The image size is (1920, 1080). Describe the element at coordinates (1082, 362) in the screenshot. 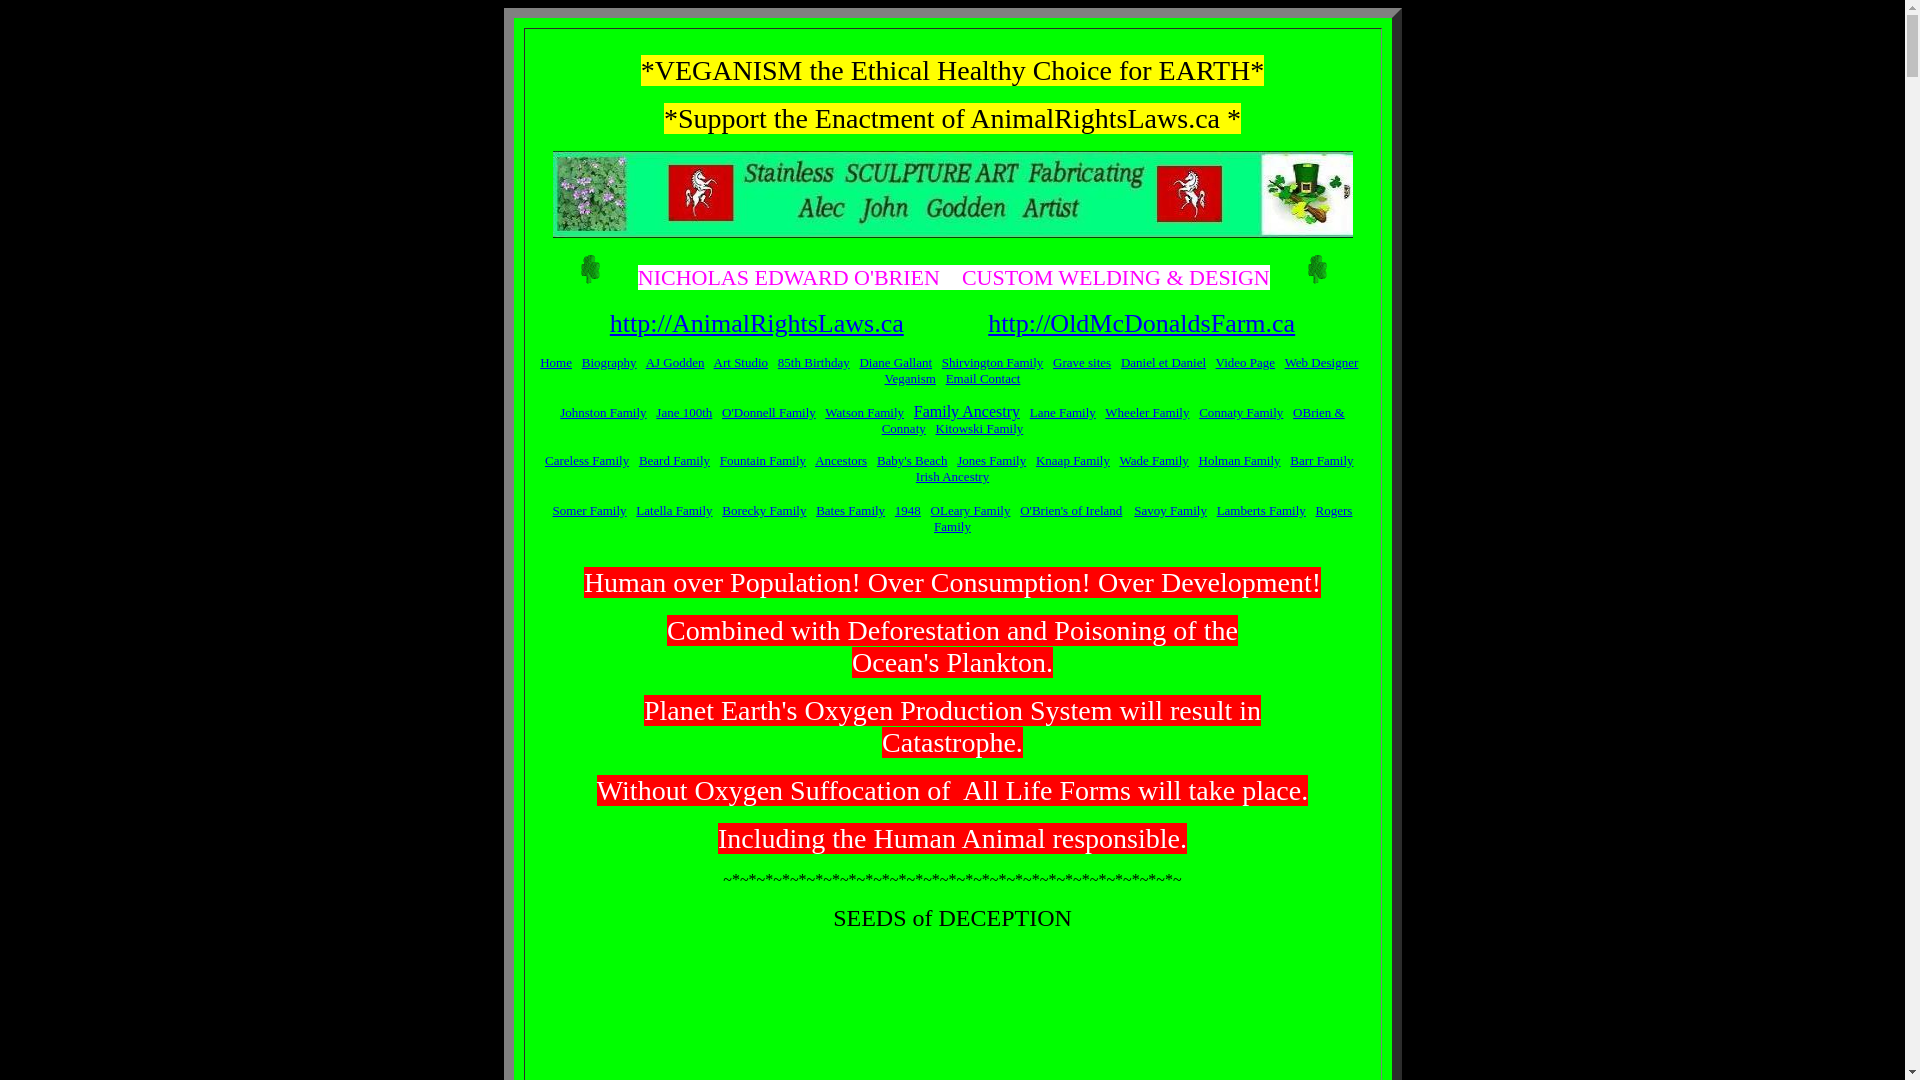

I see `Grave sites` at that location.